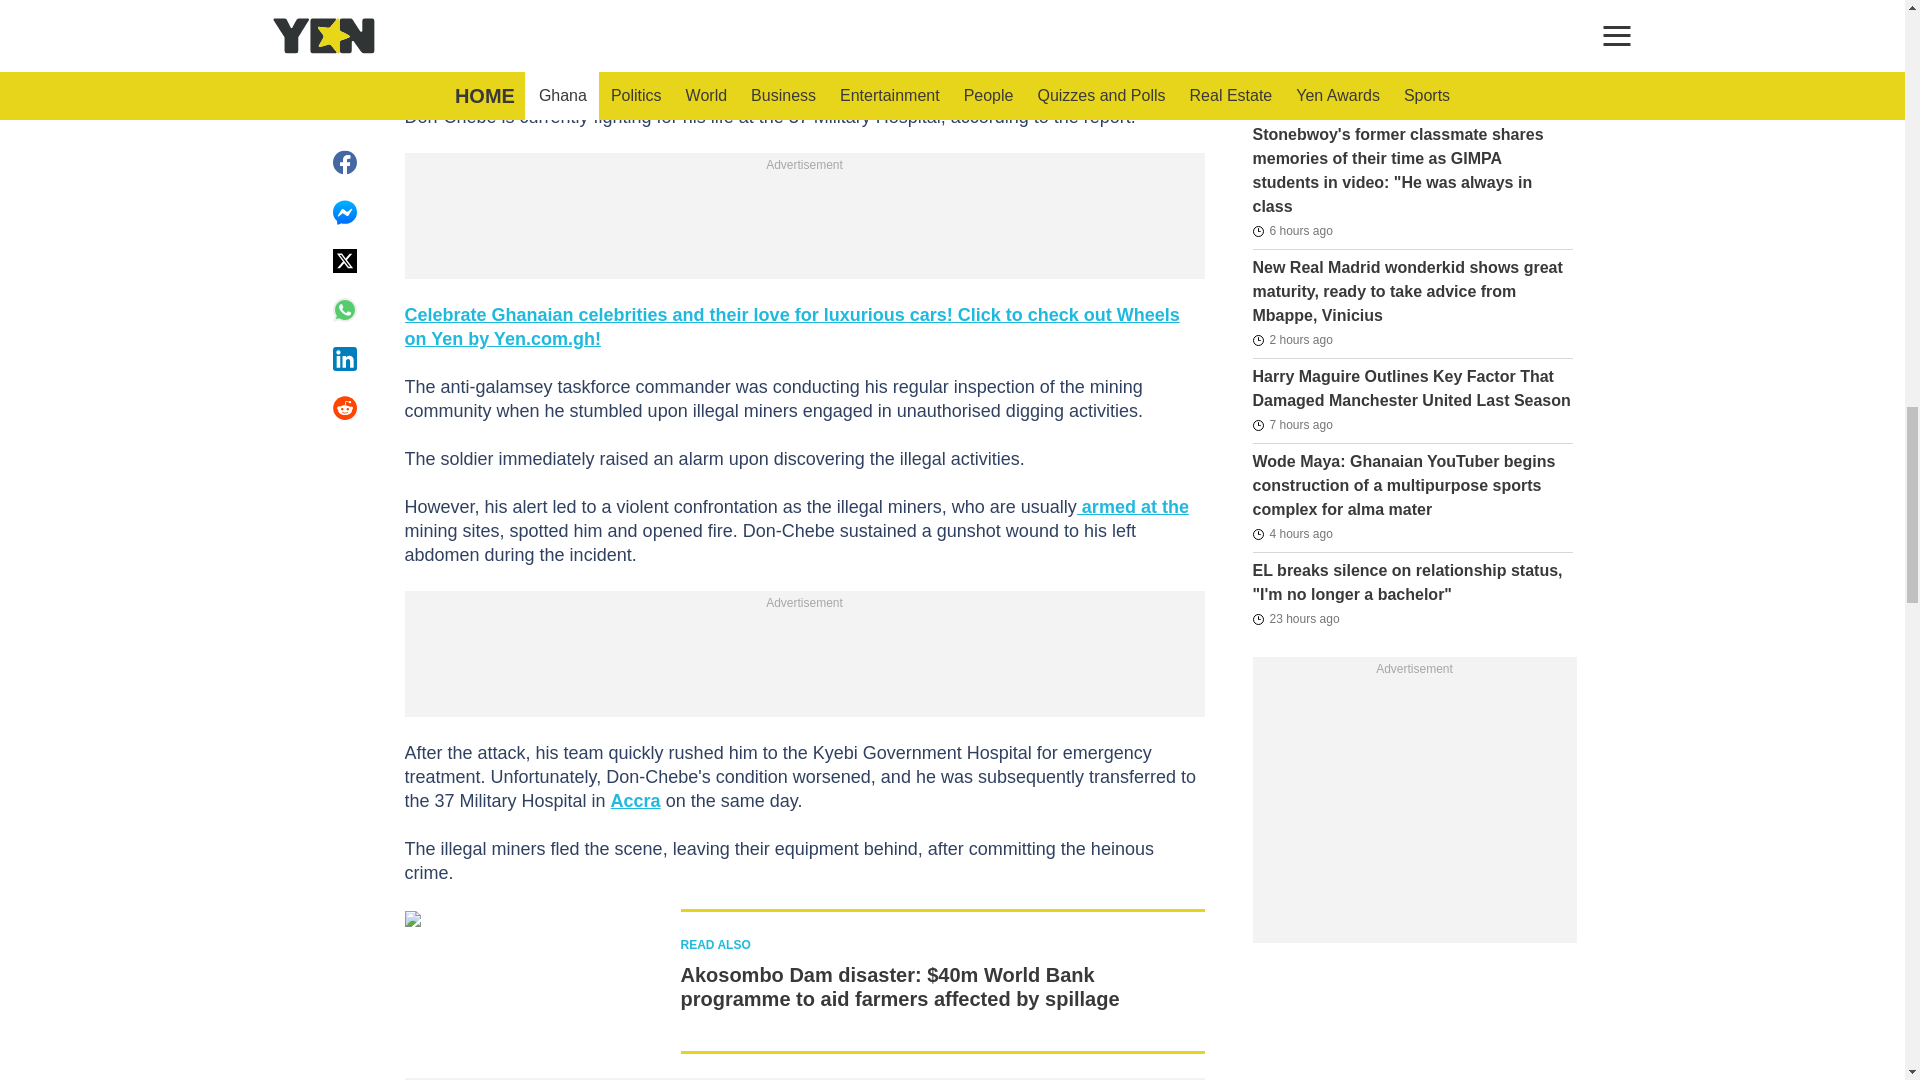  What do you see at coordinates (1292, 534) in the screenshot?
I see `2024-07-27T16:09:42Z` at bounding box center [1292, 534].